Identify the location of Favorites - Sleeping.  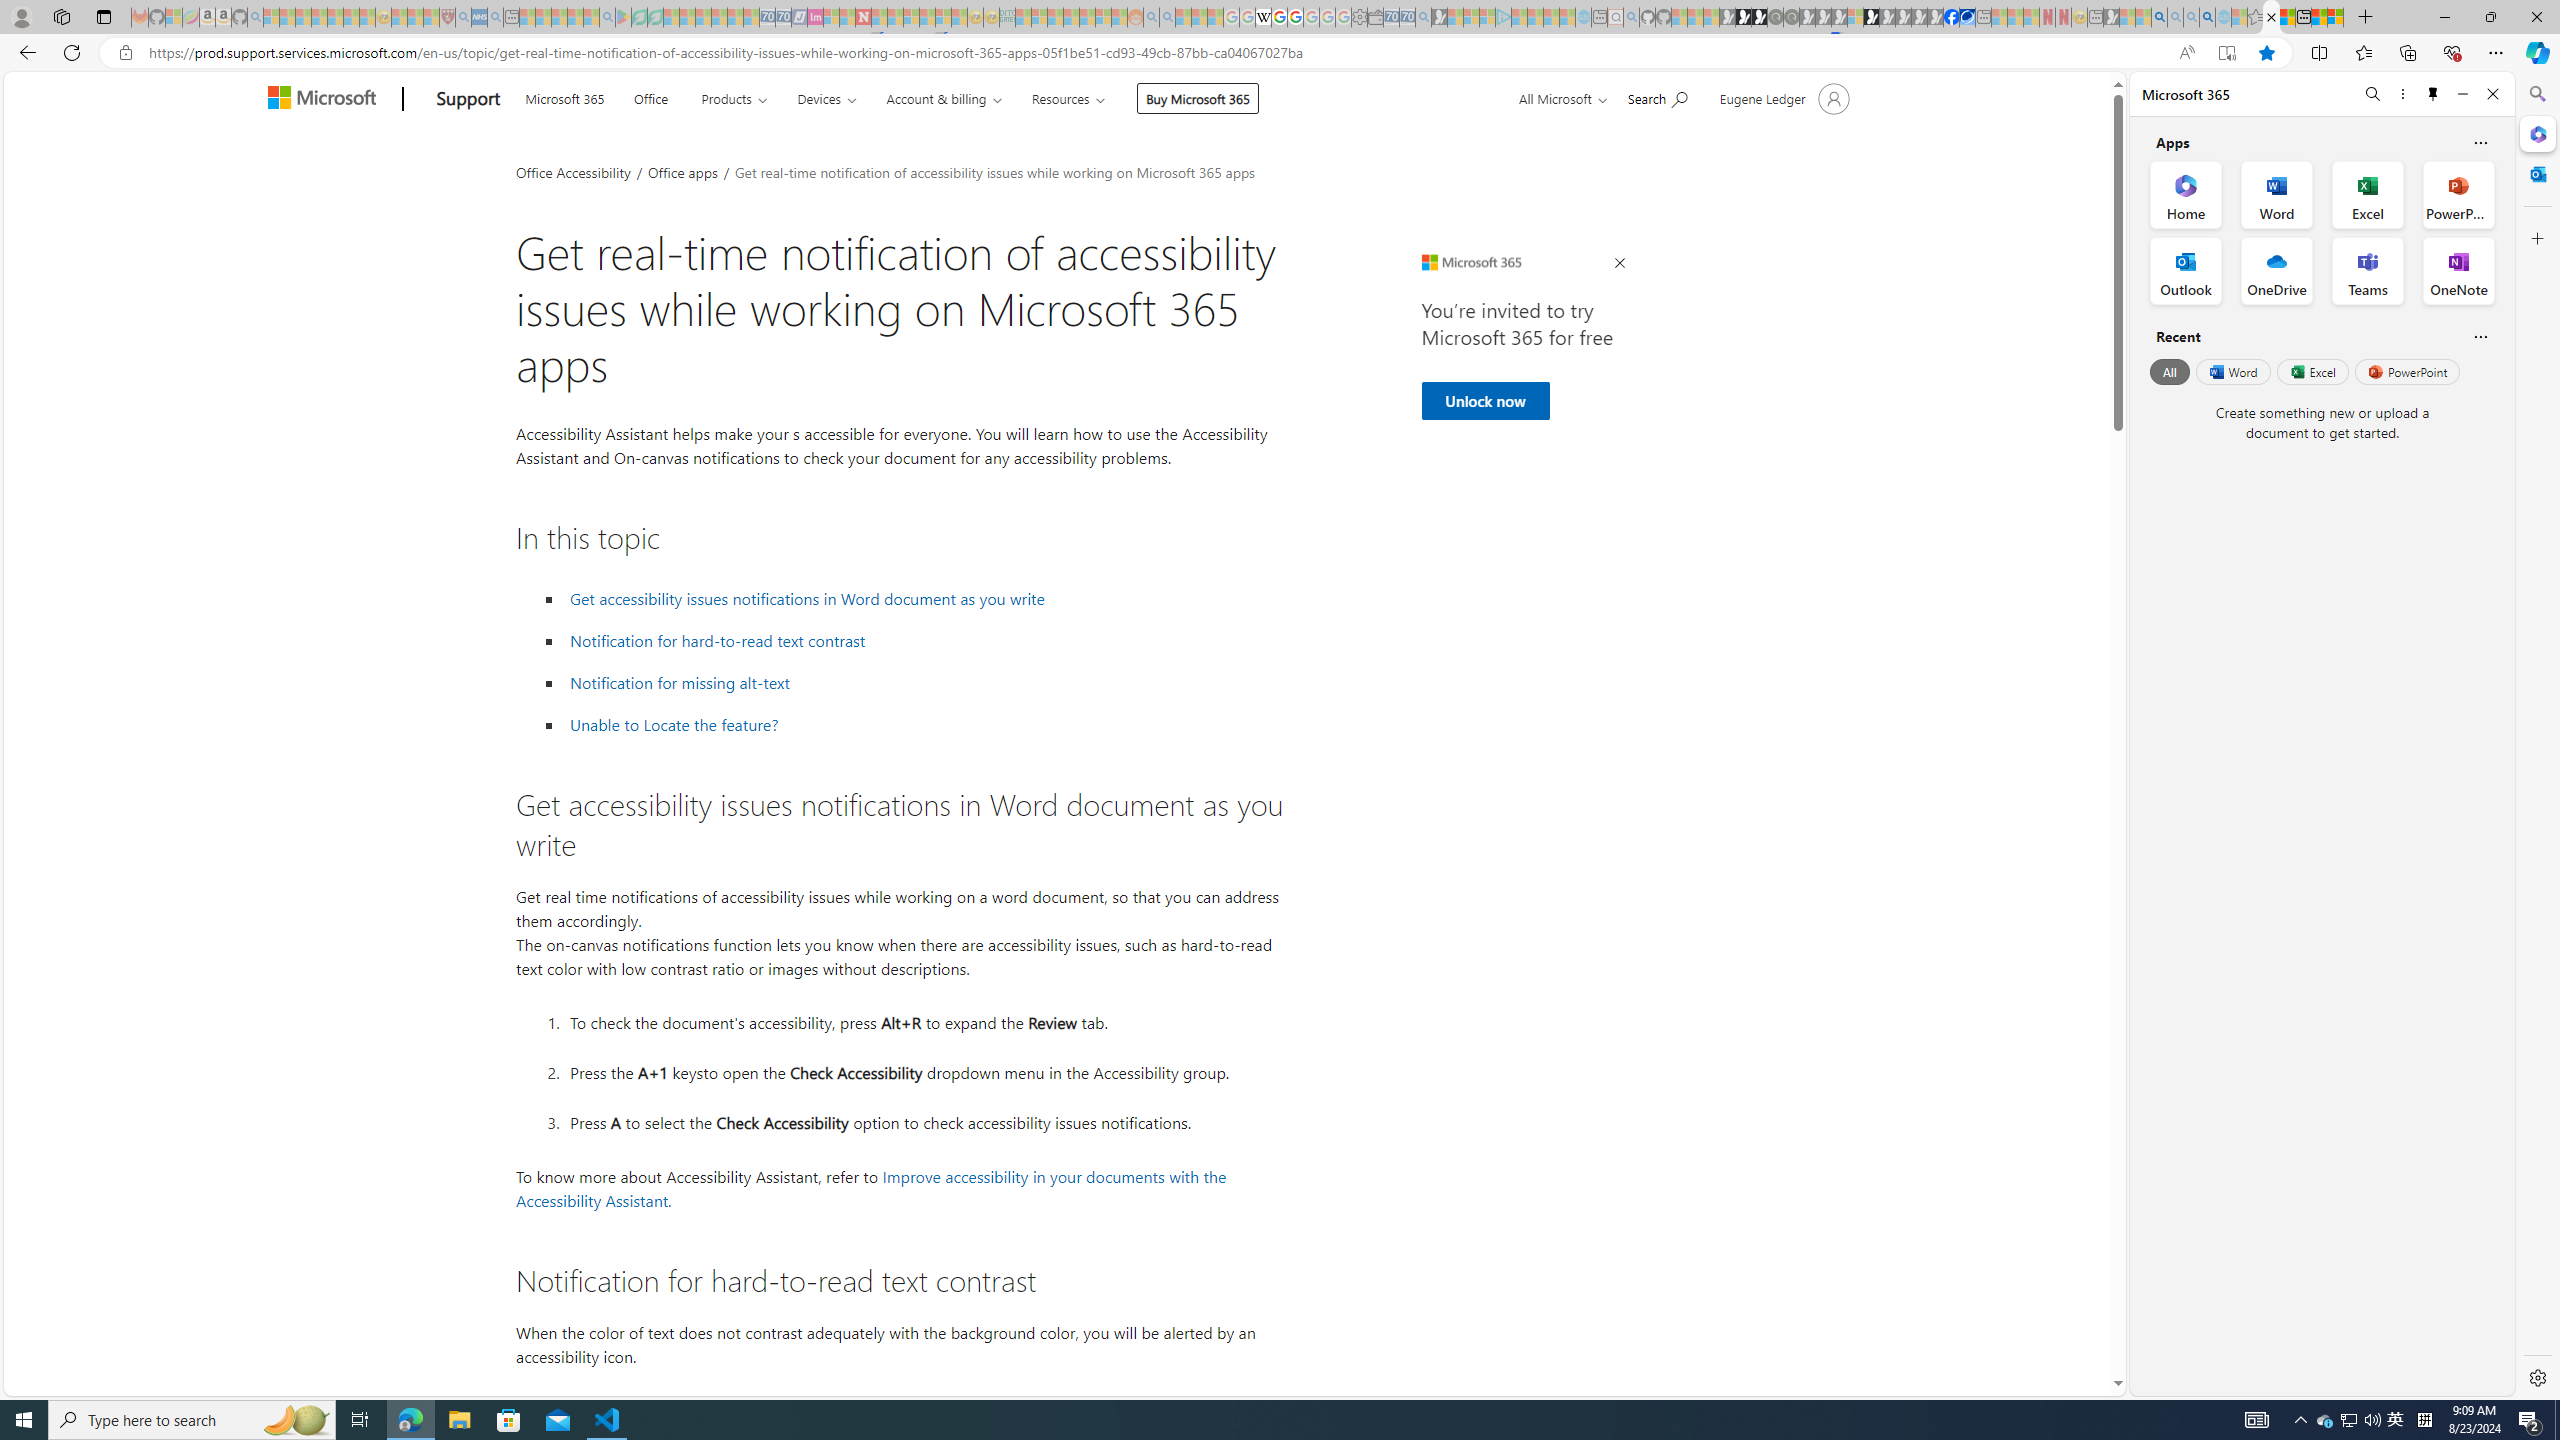
(2256, 17).